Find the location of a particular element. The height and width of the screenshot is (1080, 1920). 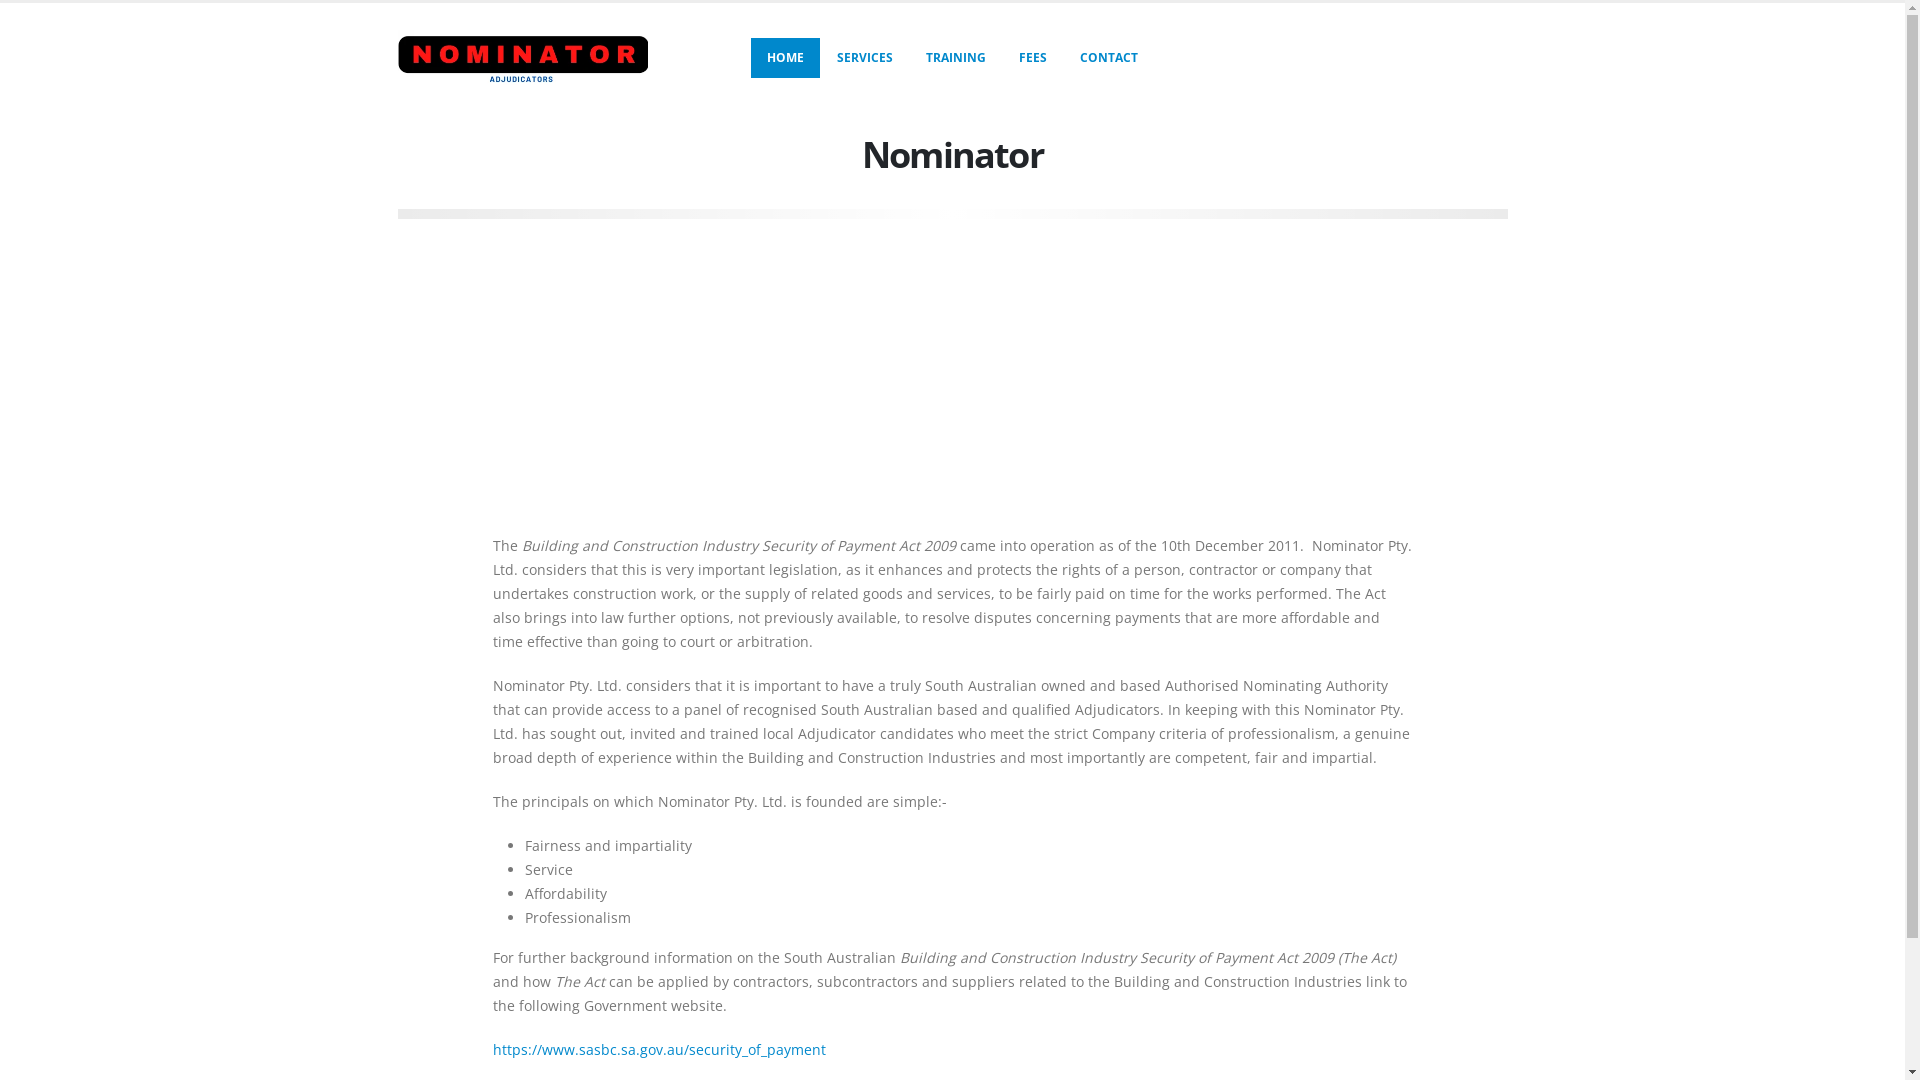

SERVICES is located at coordinates (865, 58).